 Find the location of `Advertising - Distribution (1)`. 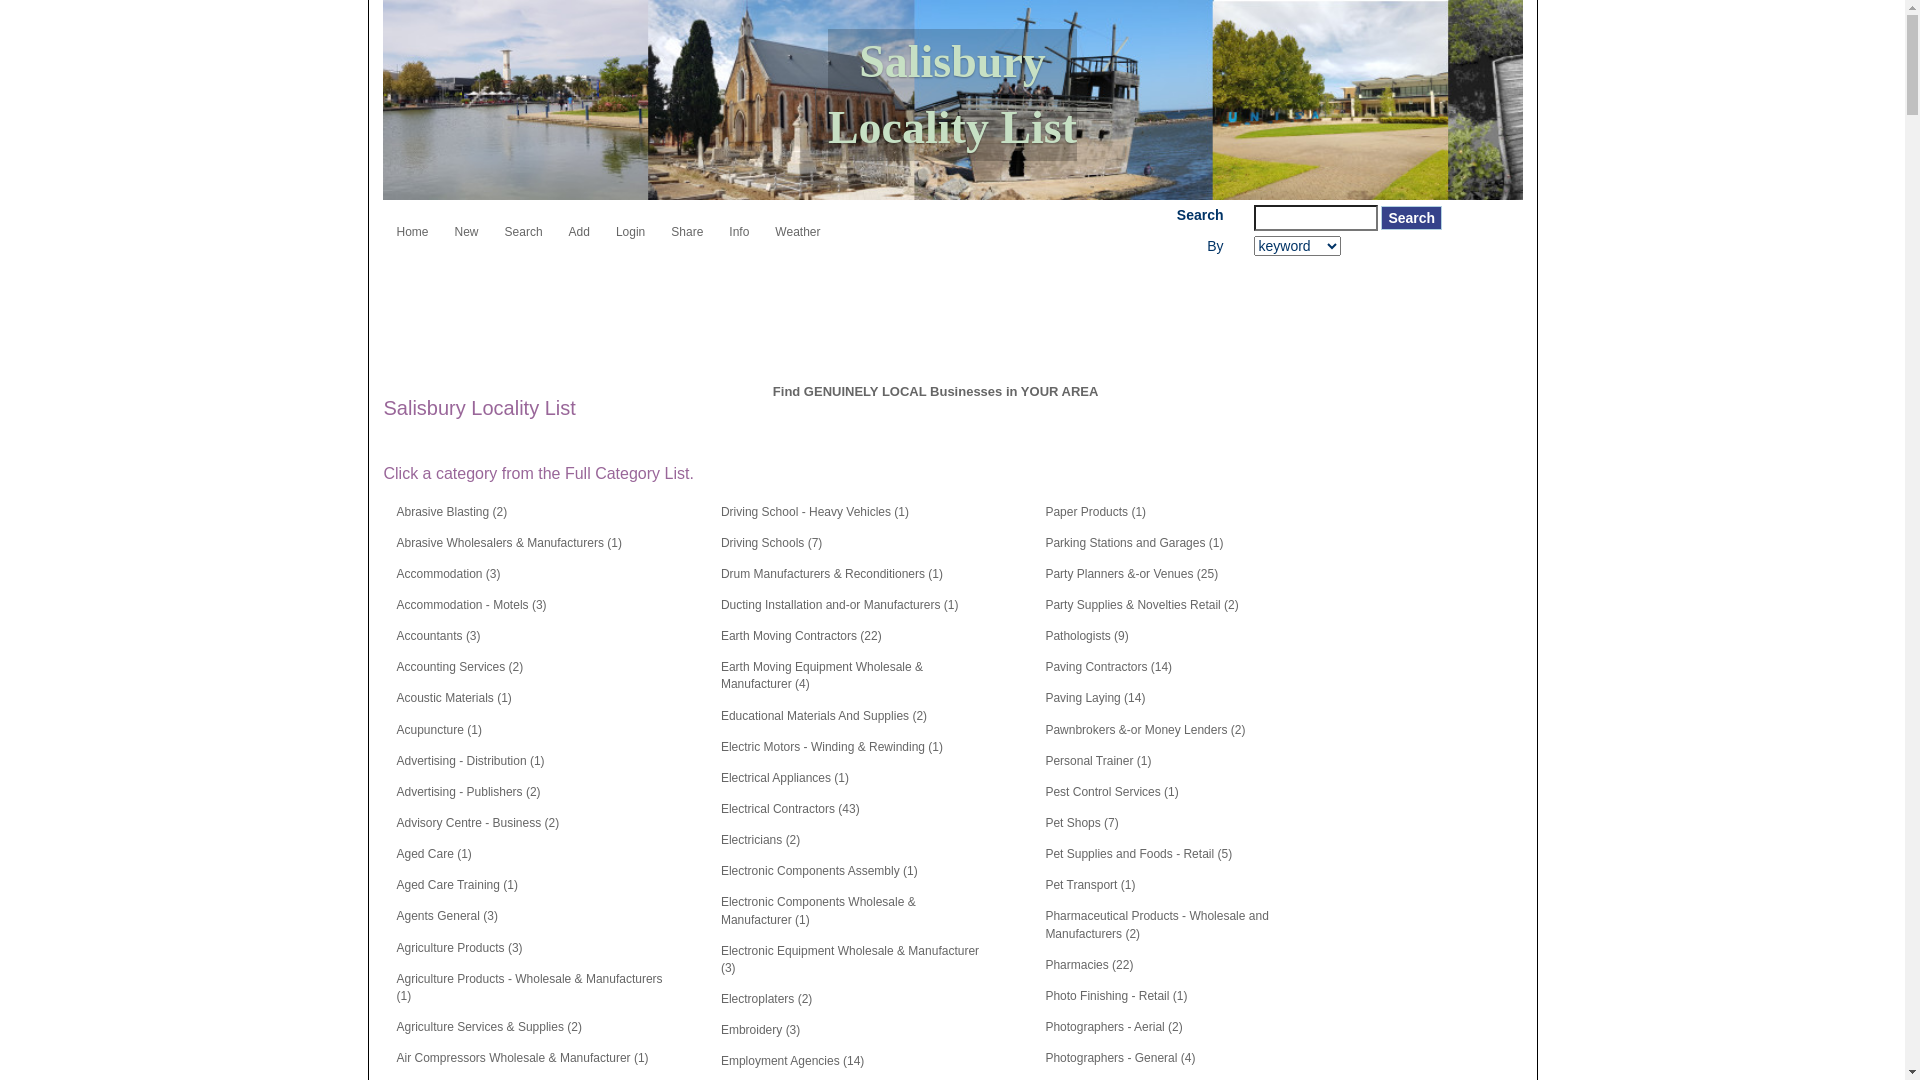

Advertising - Distribution (1) is located at coordinates (471, 762).